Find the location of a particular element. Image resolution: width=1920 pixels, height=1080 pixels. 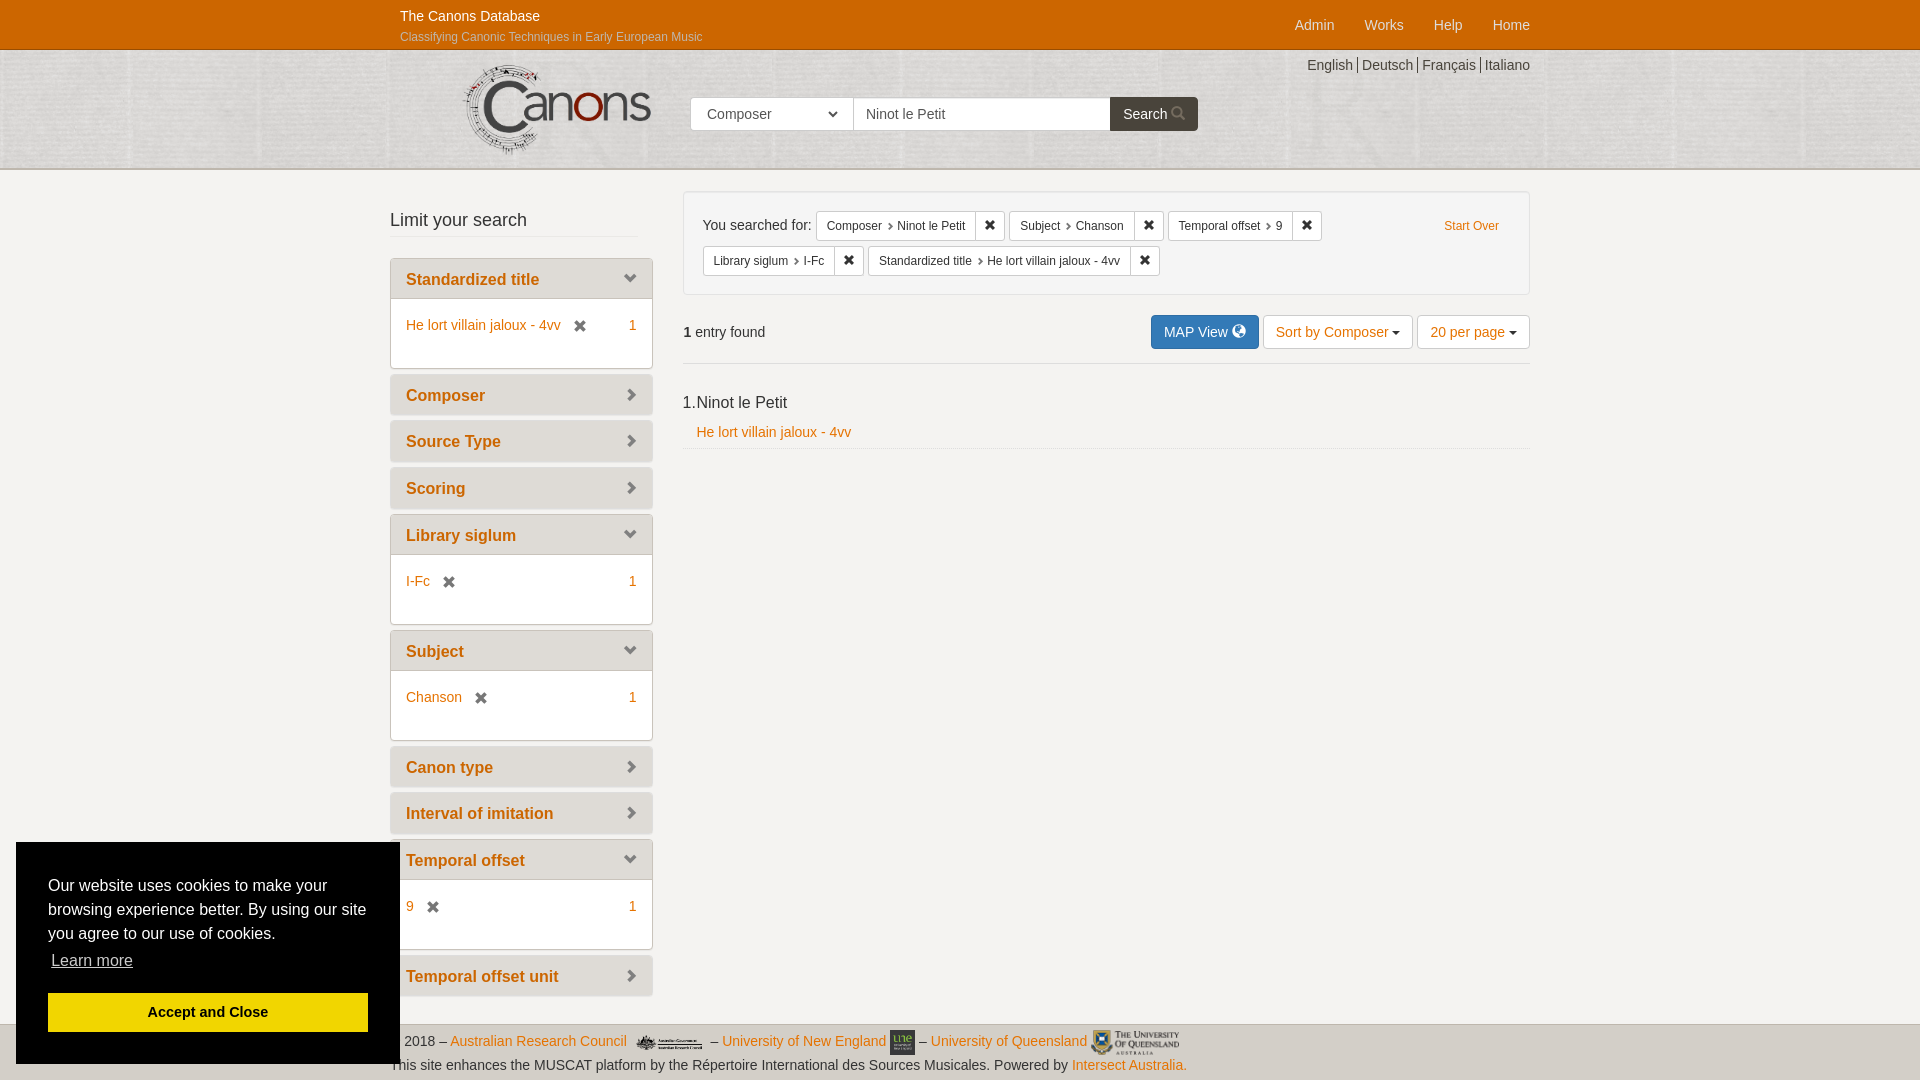

Learn more is located at coordinates (92, 961).